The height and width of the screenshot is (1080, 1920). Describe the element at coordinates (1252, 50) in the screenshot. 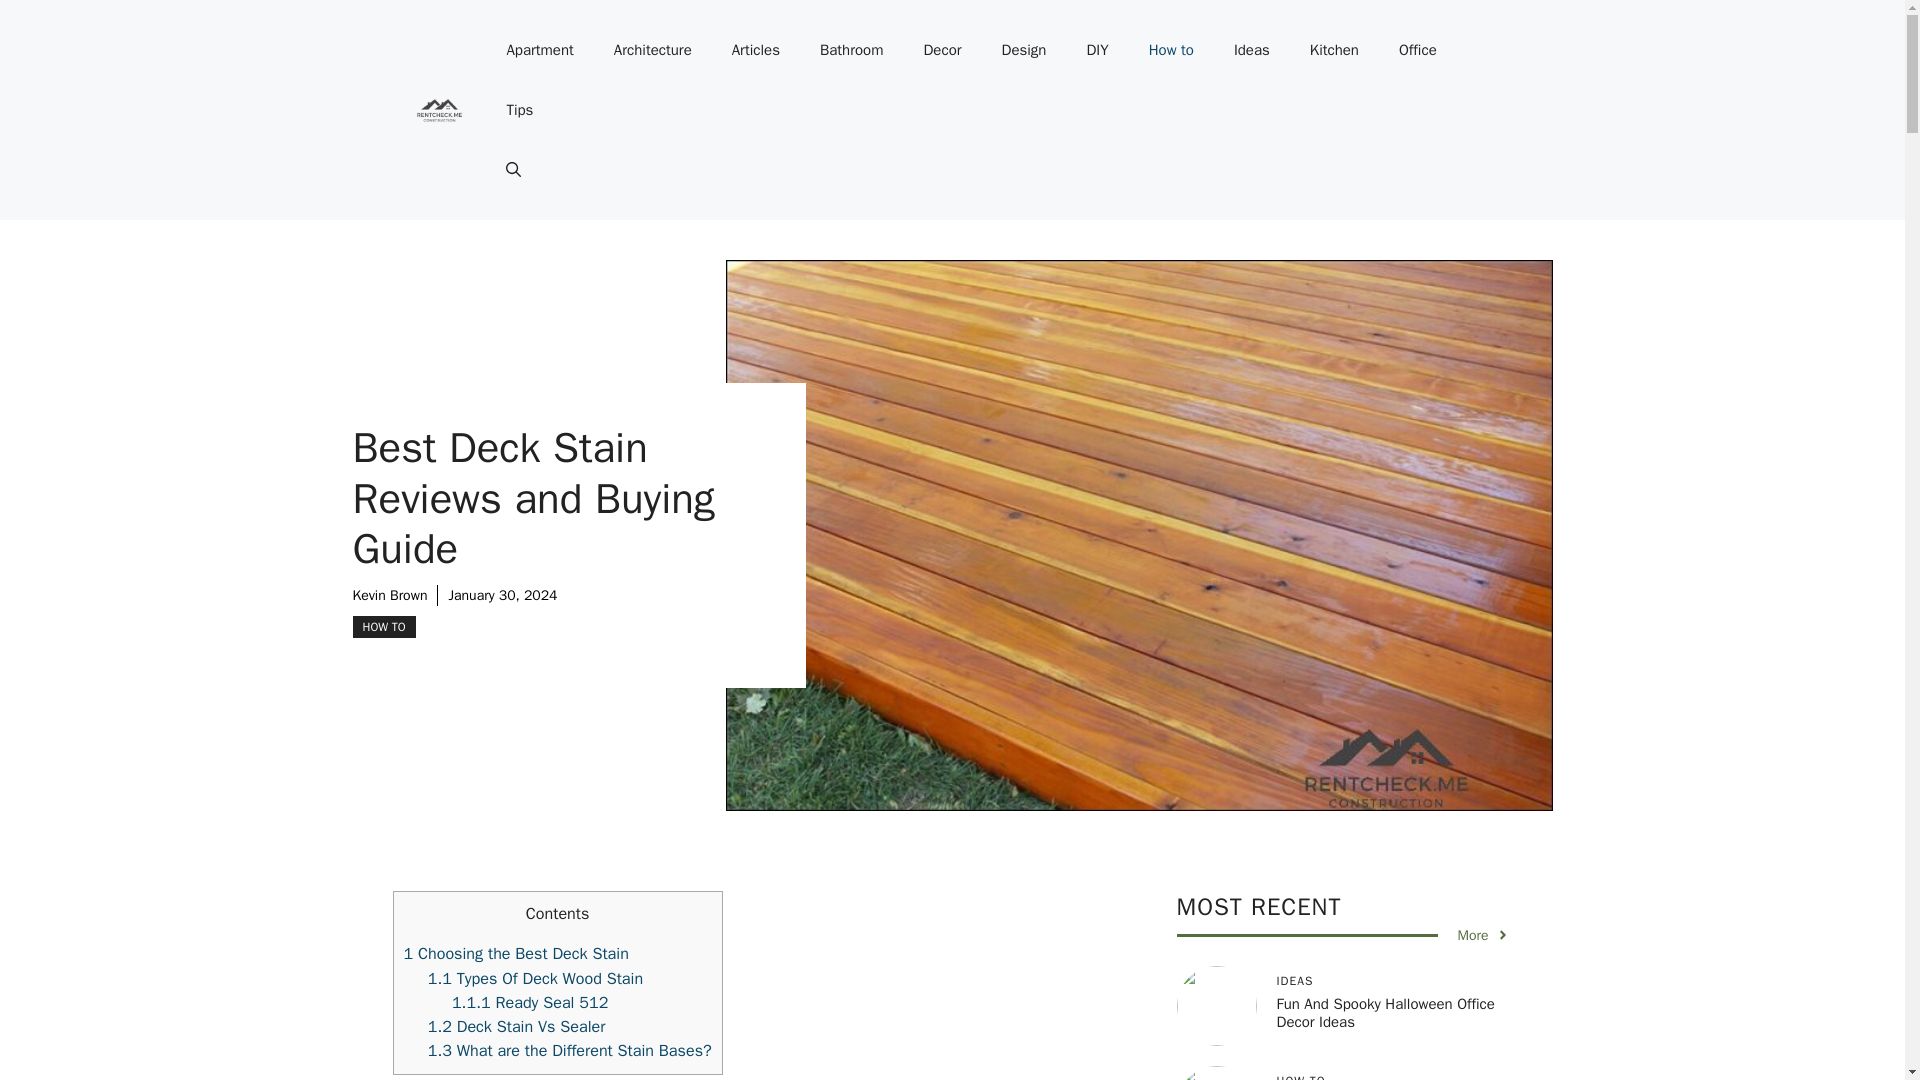

I see `Ideas` at that location.